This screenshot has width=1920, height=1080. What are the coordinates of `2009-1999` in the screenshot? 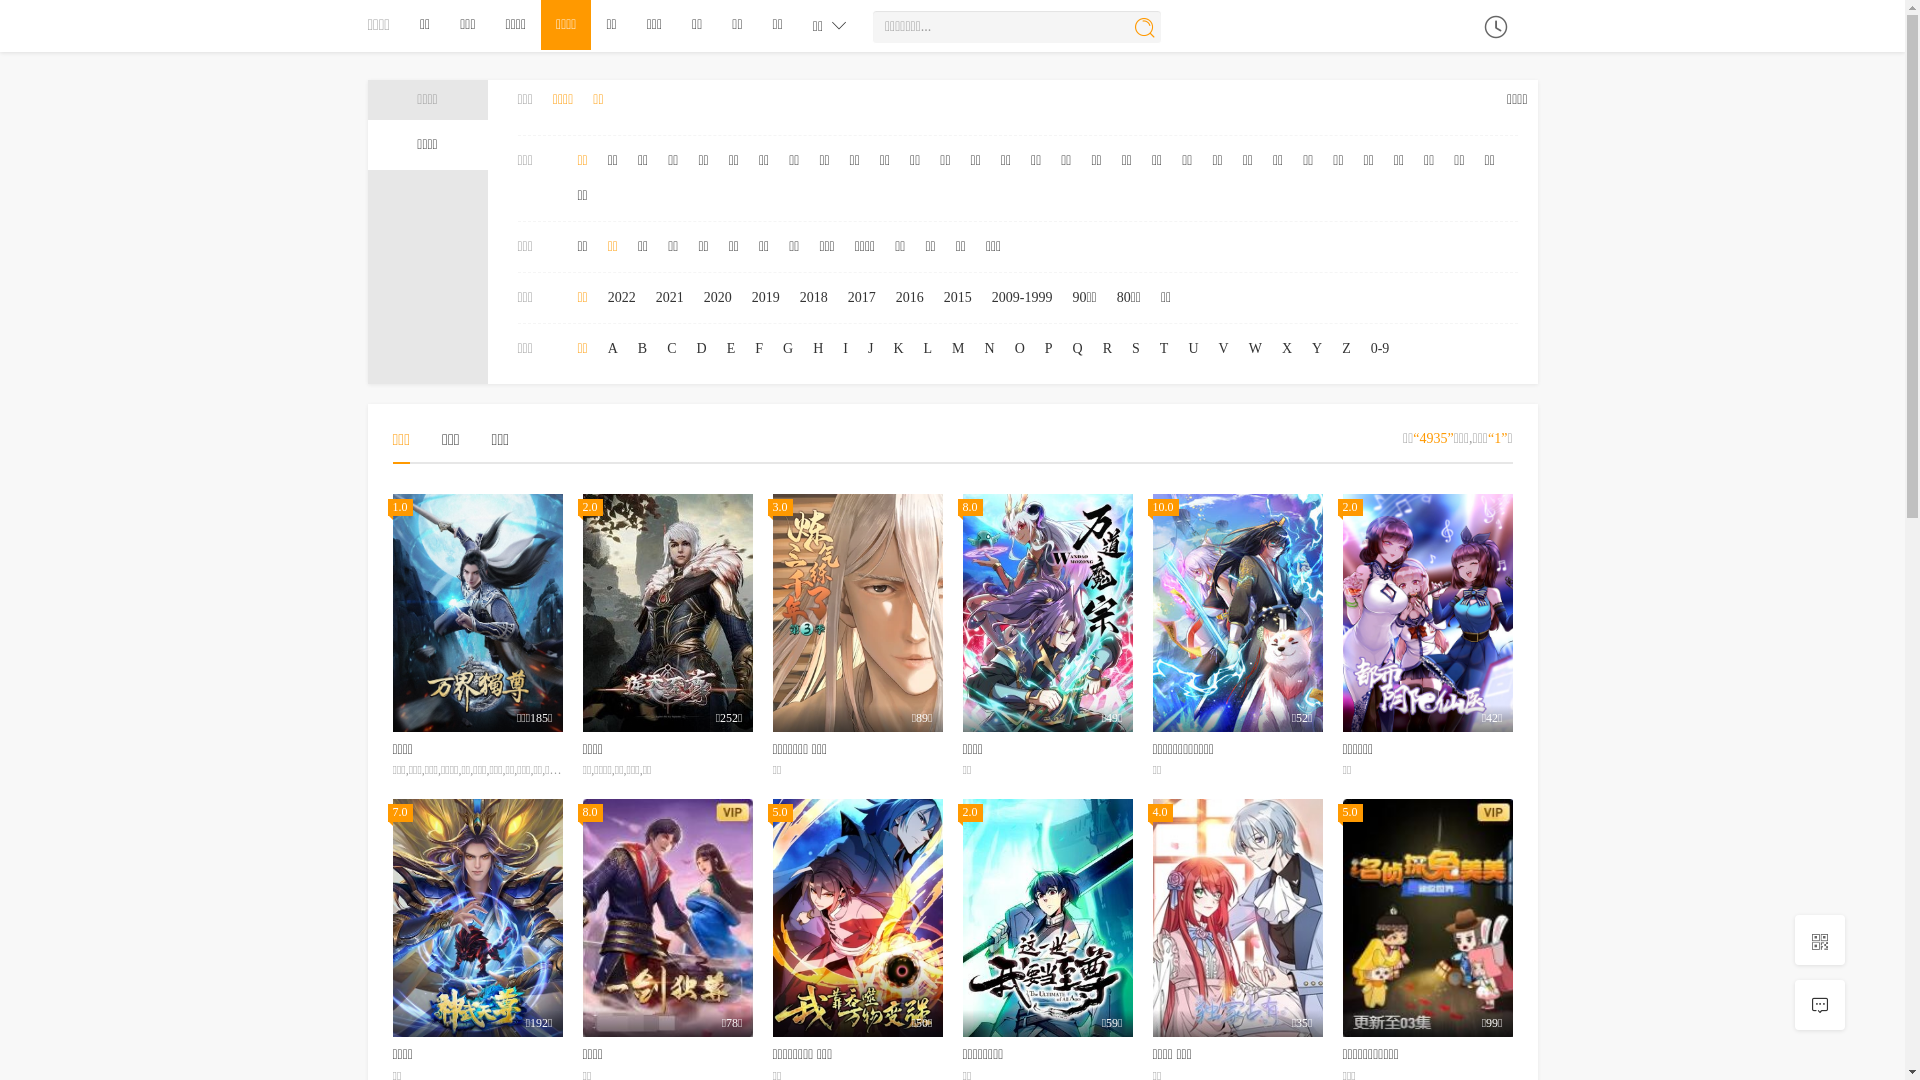 It's located at (1022, 298).